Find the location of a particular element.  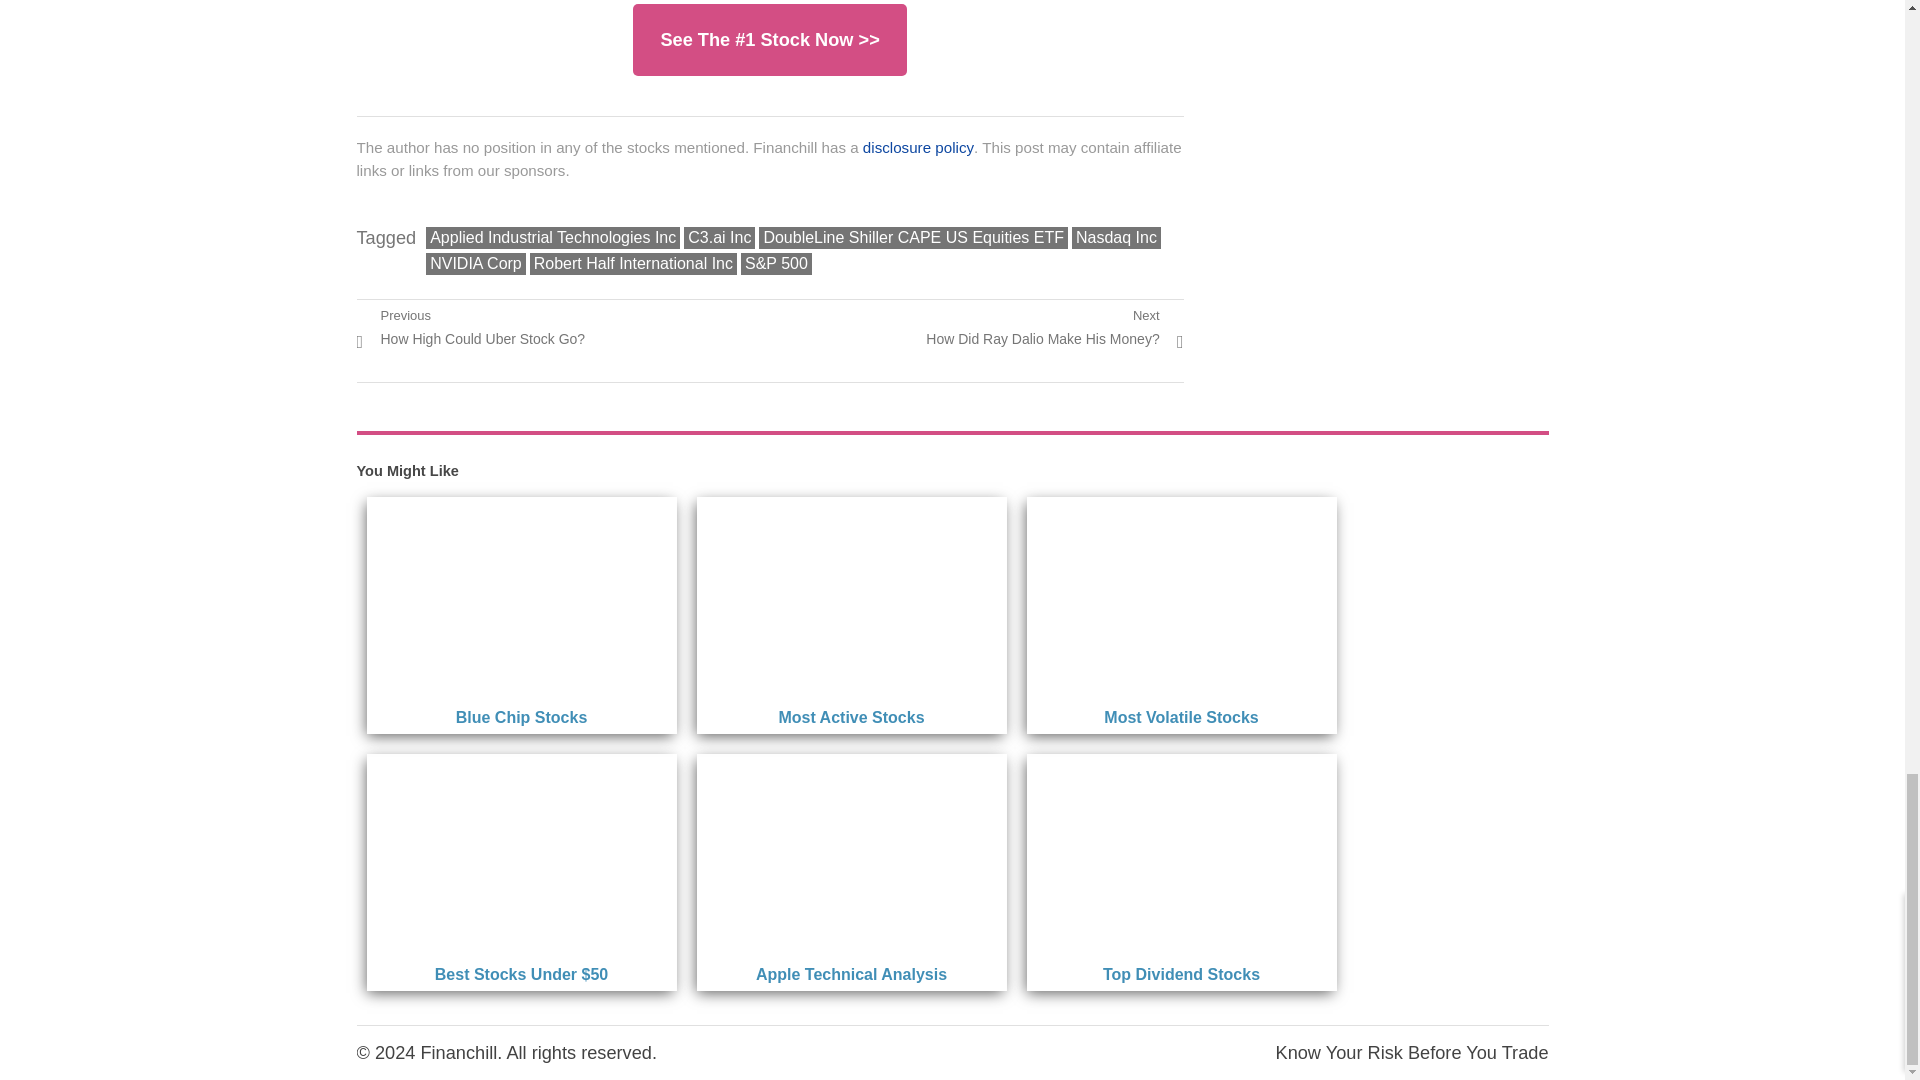

disclosure policy is located at coordinates (918, 147).